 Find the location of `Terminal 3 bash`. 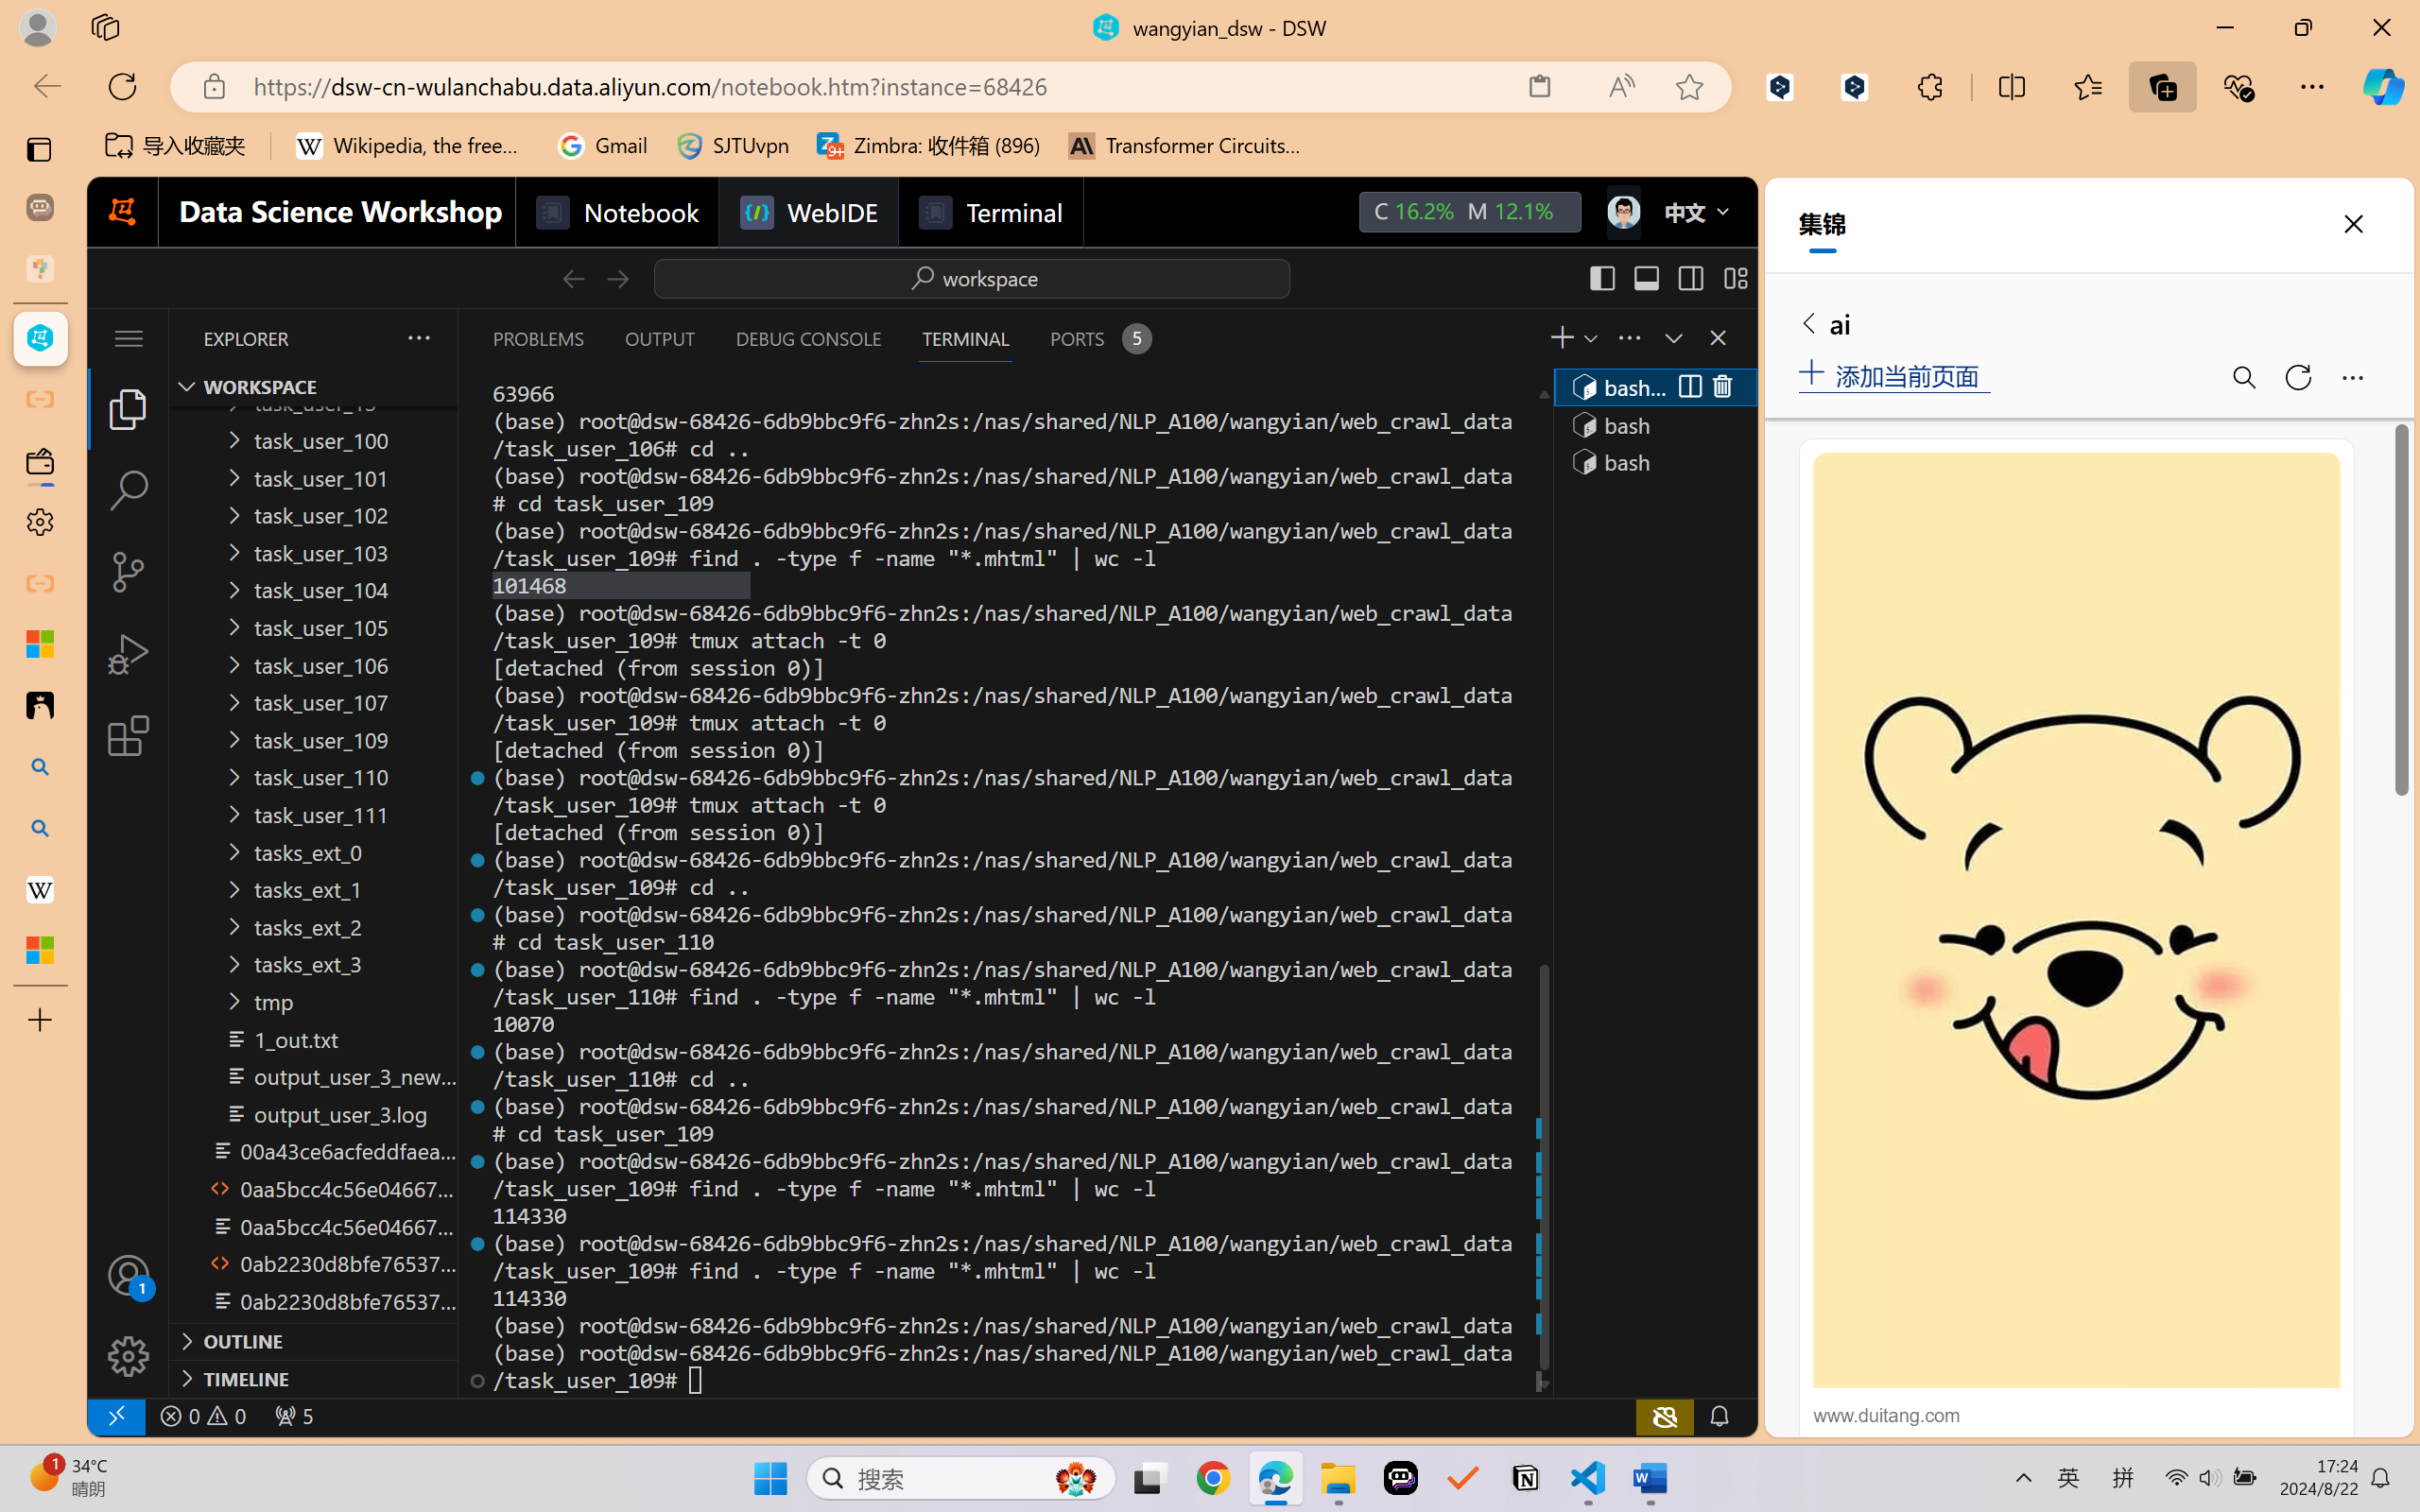

Terminal 3 bash is located at coordinates (1653, 461).